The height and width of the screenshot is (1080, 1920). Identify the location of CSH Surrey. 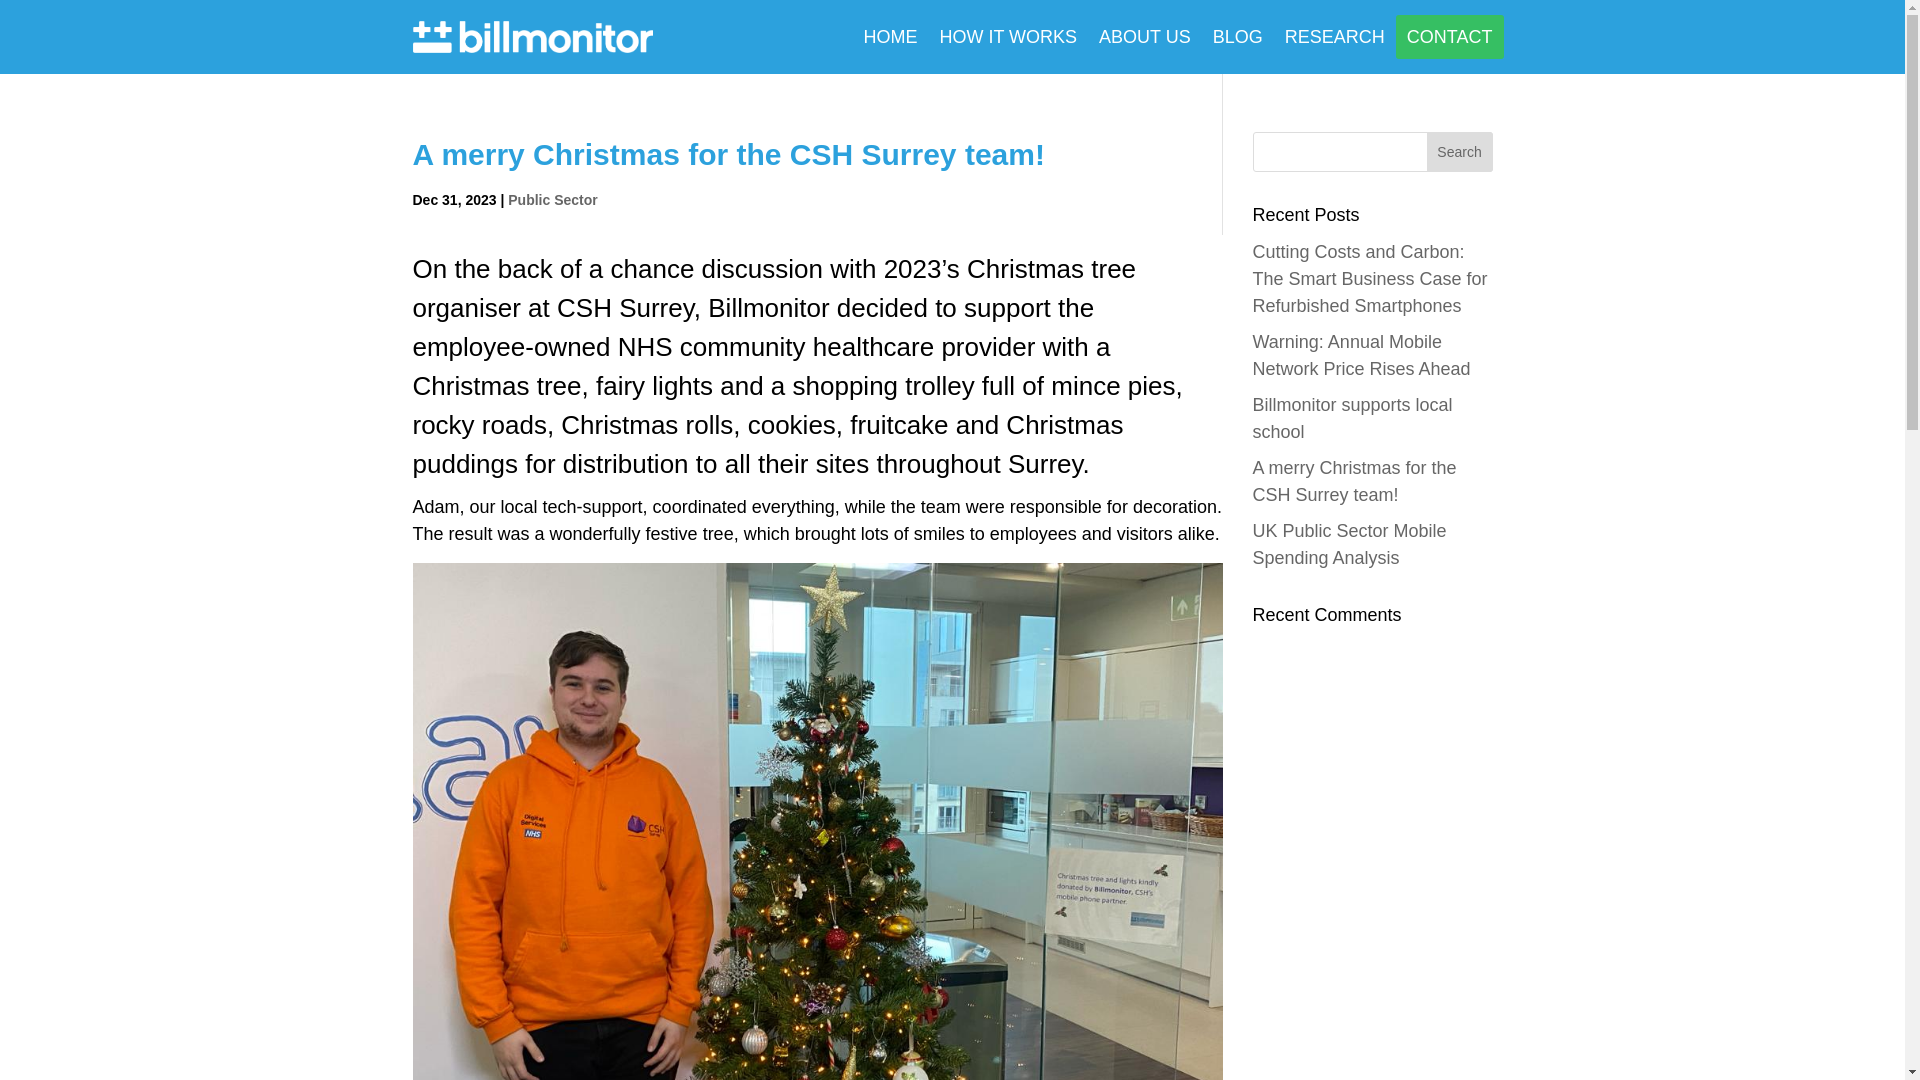
(624, 307).